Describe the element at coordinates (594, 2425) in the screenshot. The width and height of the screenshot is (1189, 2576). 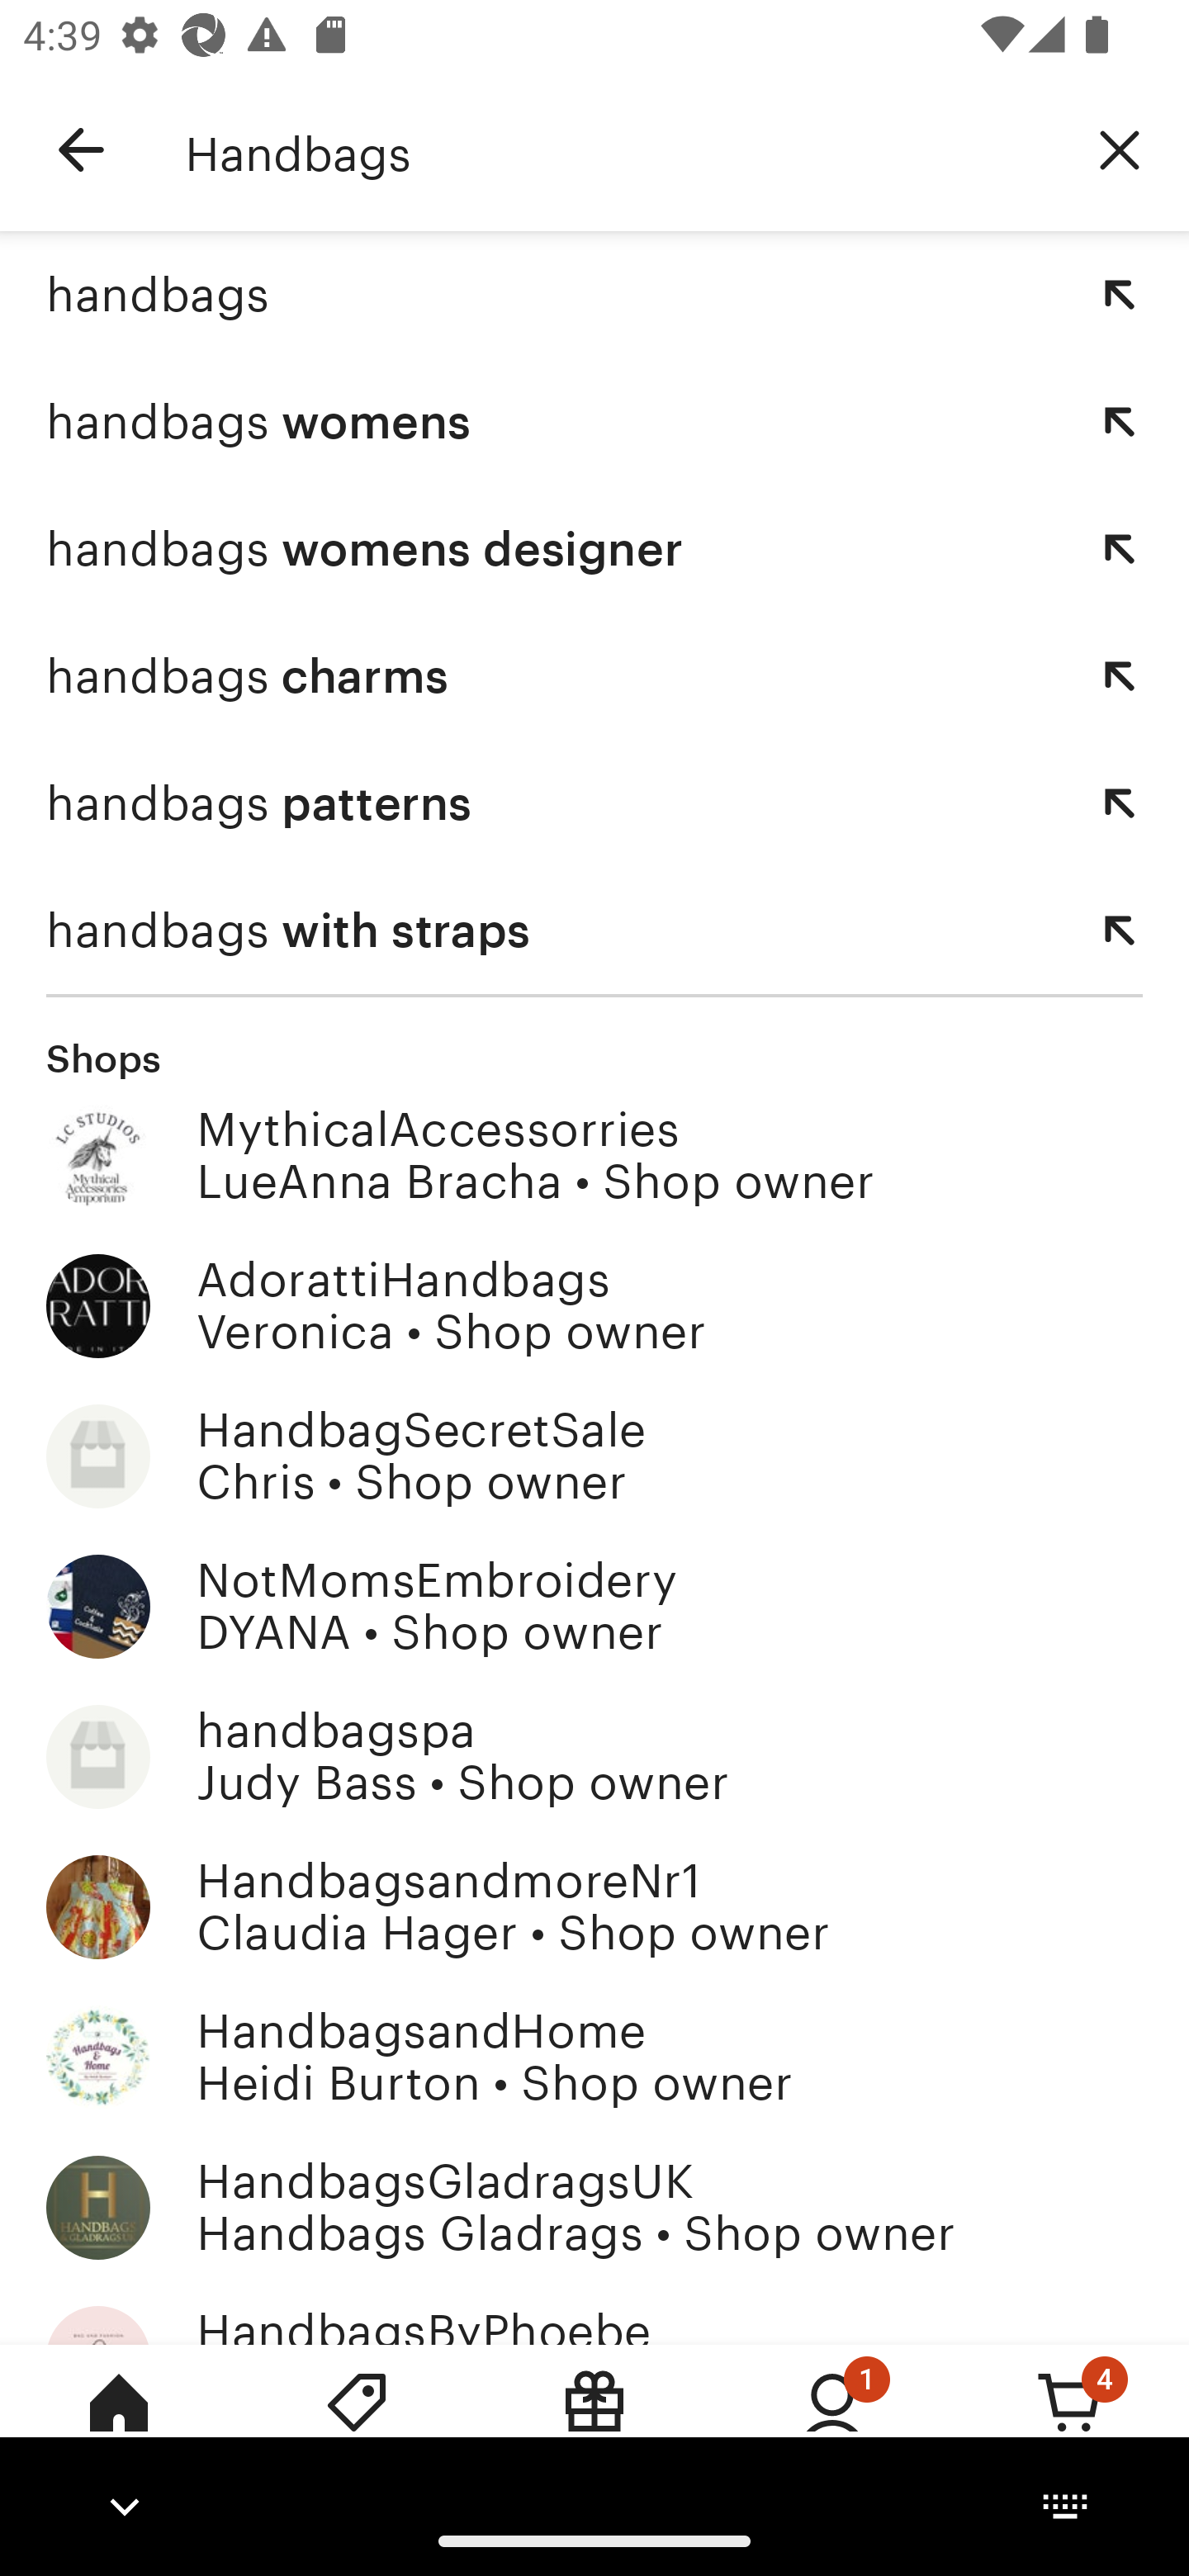
I see `Gift Mode` at that location.